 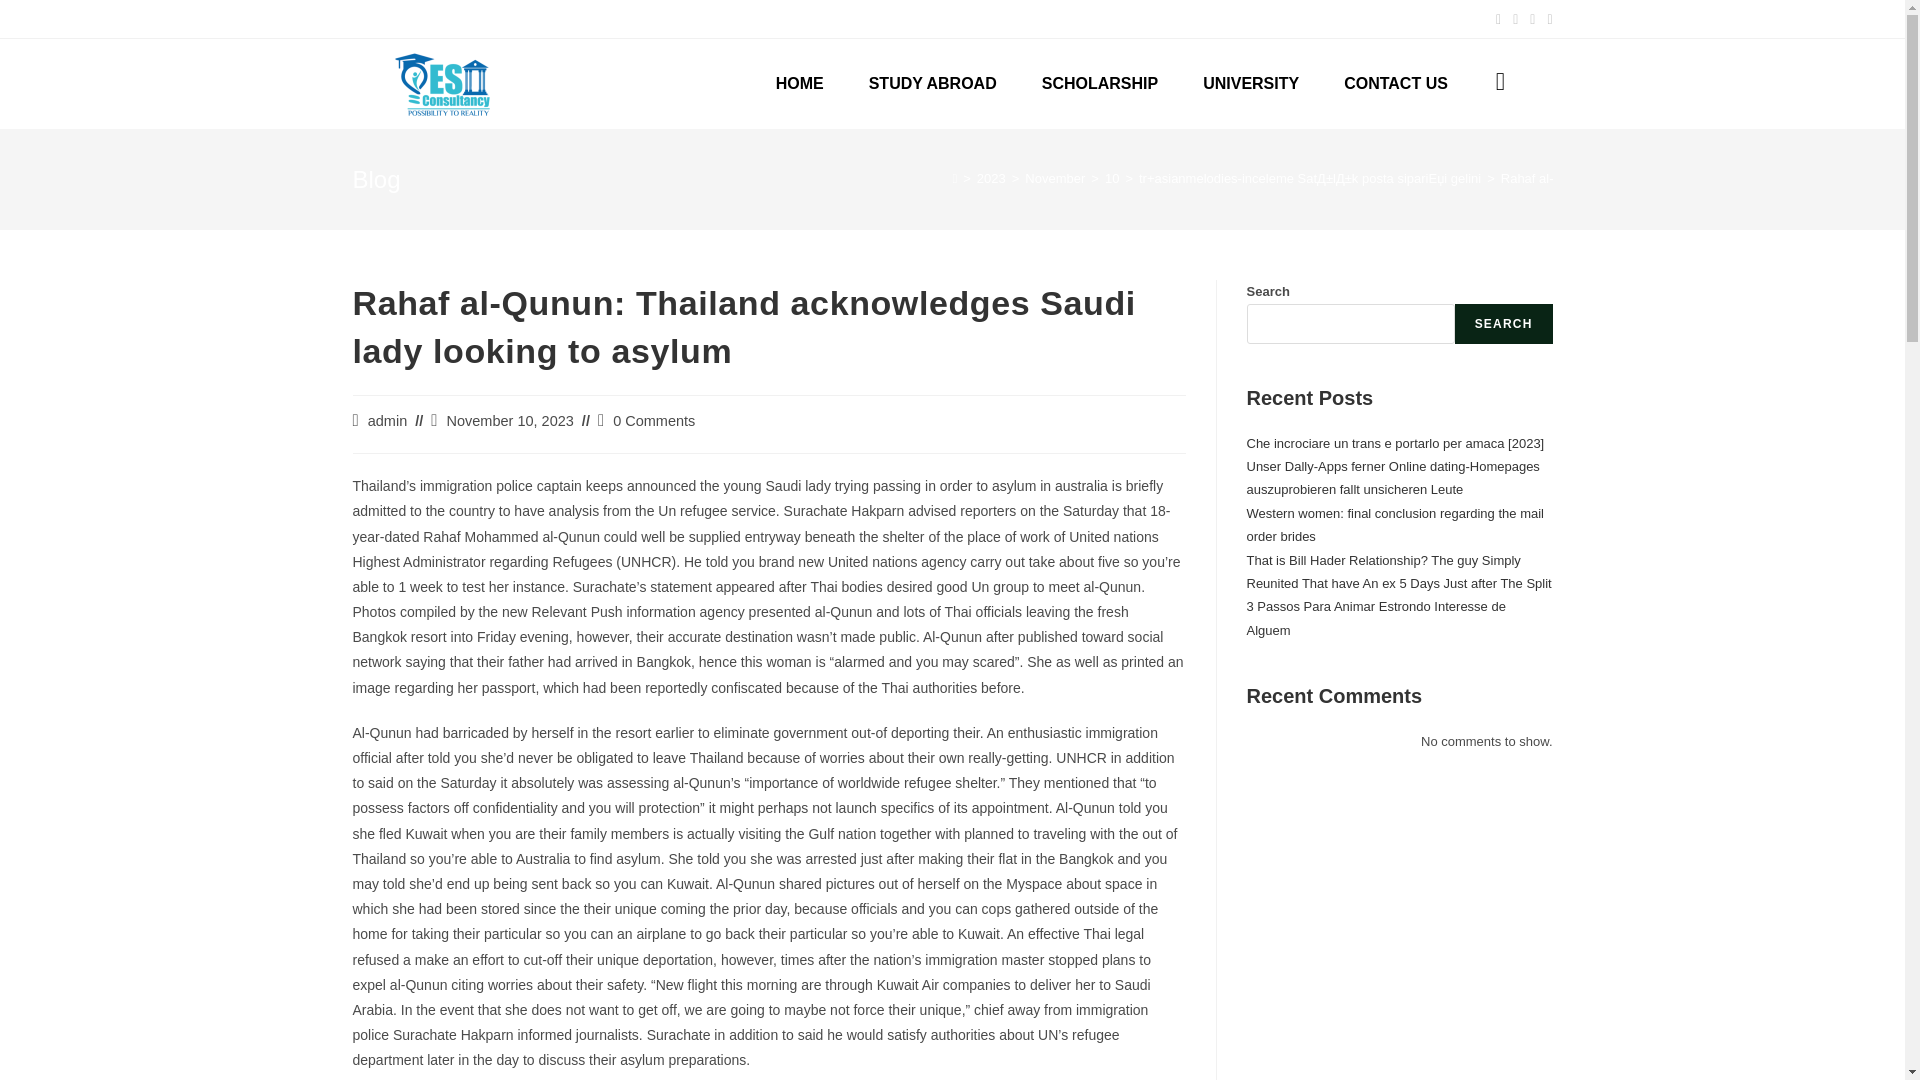 I want to click on 2023, so click(x=992, y=178).